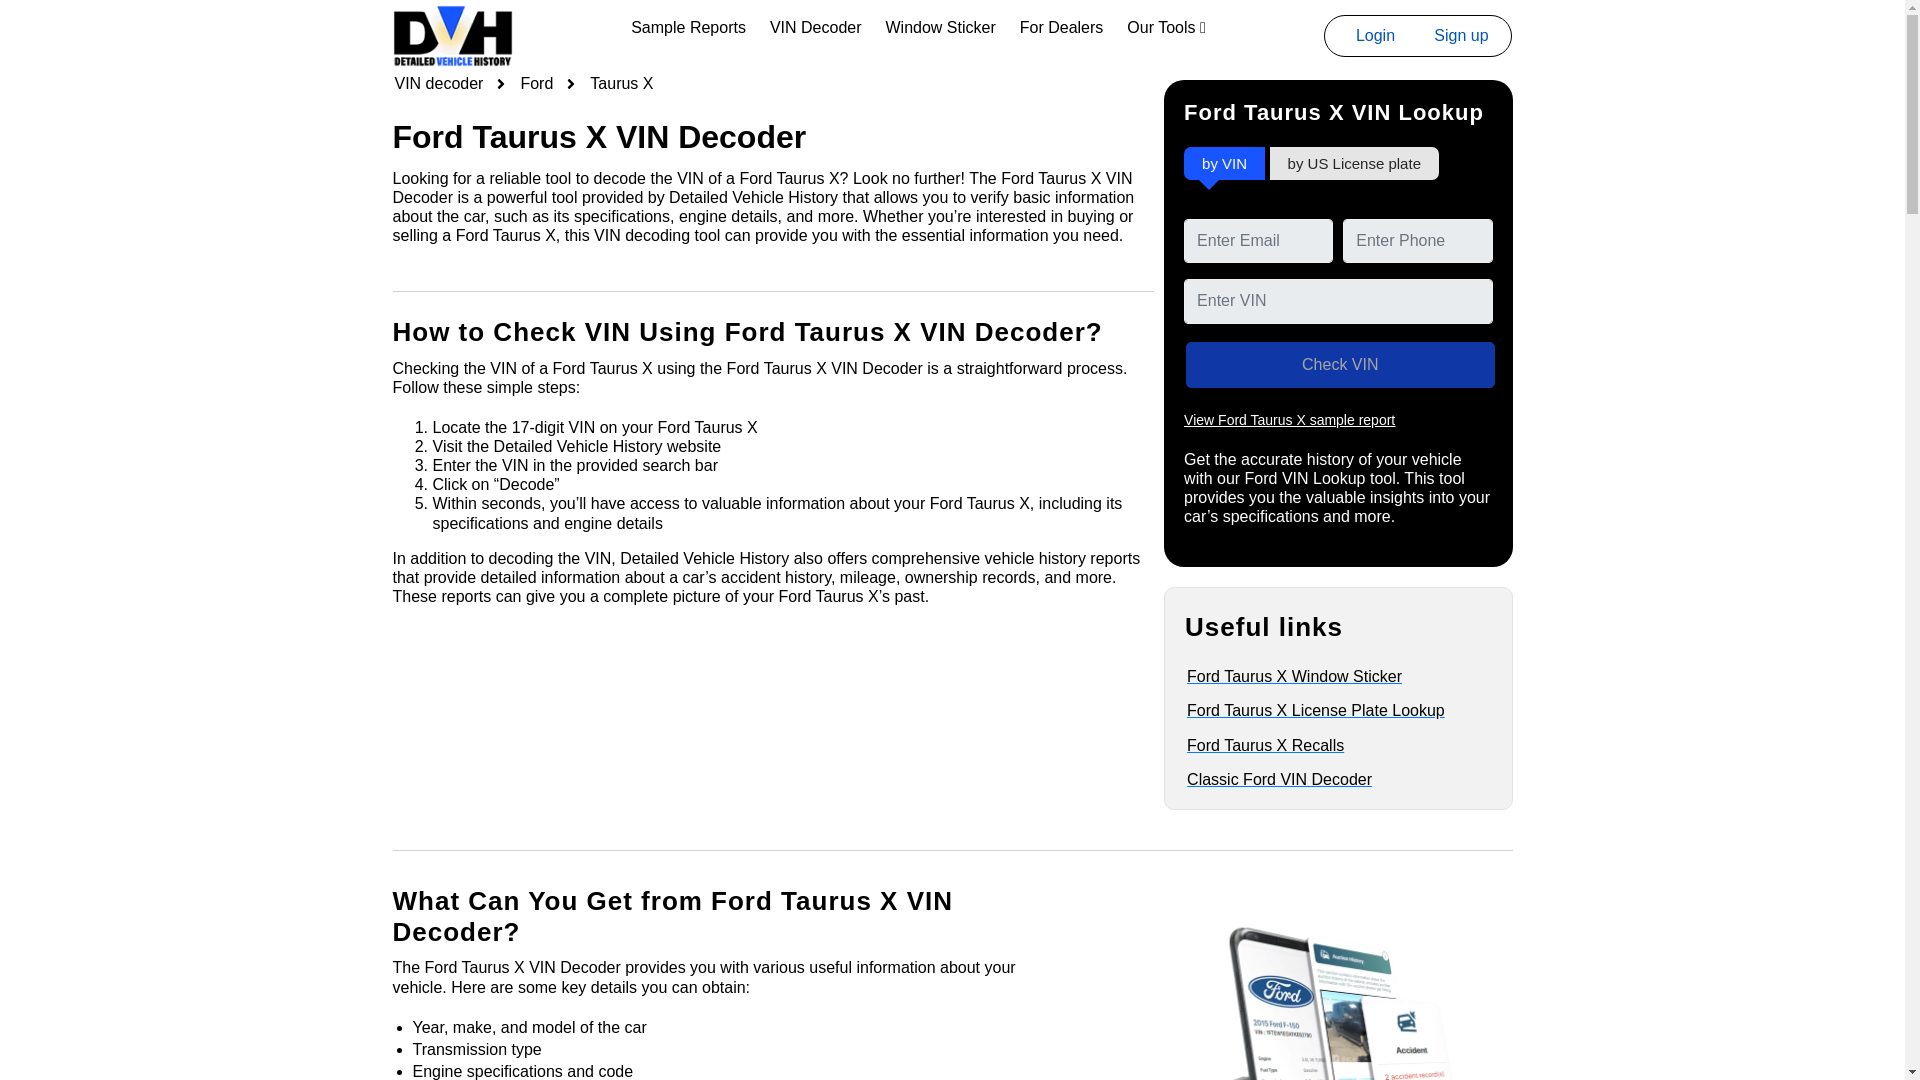  What do you see at coordinates (1325, 710) in the screenshot?
I see `Ford Taurus X License Plate Lookup` at bounding box center [1325, 710].